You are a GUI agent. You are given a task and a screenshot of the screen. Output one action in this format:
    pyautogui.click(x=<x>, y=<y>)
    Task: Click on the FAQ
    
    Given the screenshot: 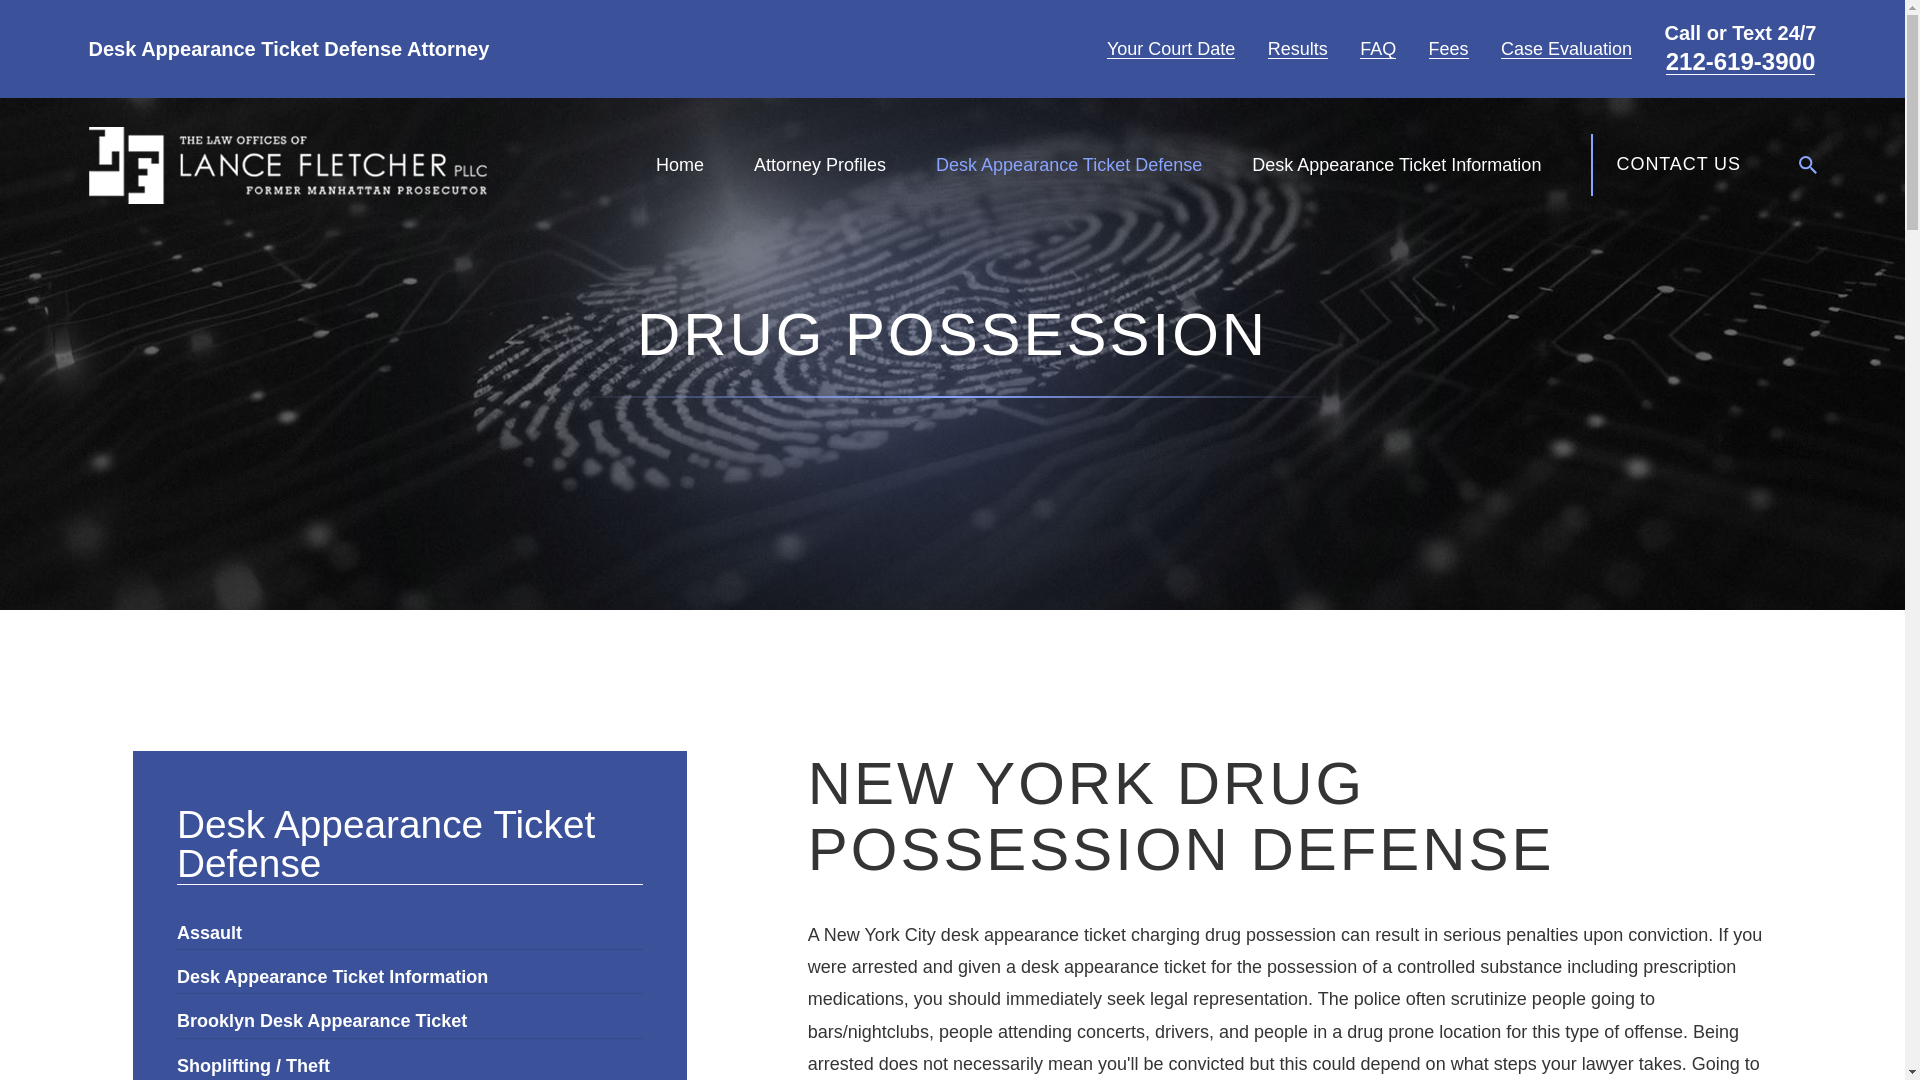 What is the action you would take?
    pyautogui.click(x=1377, y=48)
    